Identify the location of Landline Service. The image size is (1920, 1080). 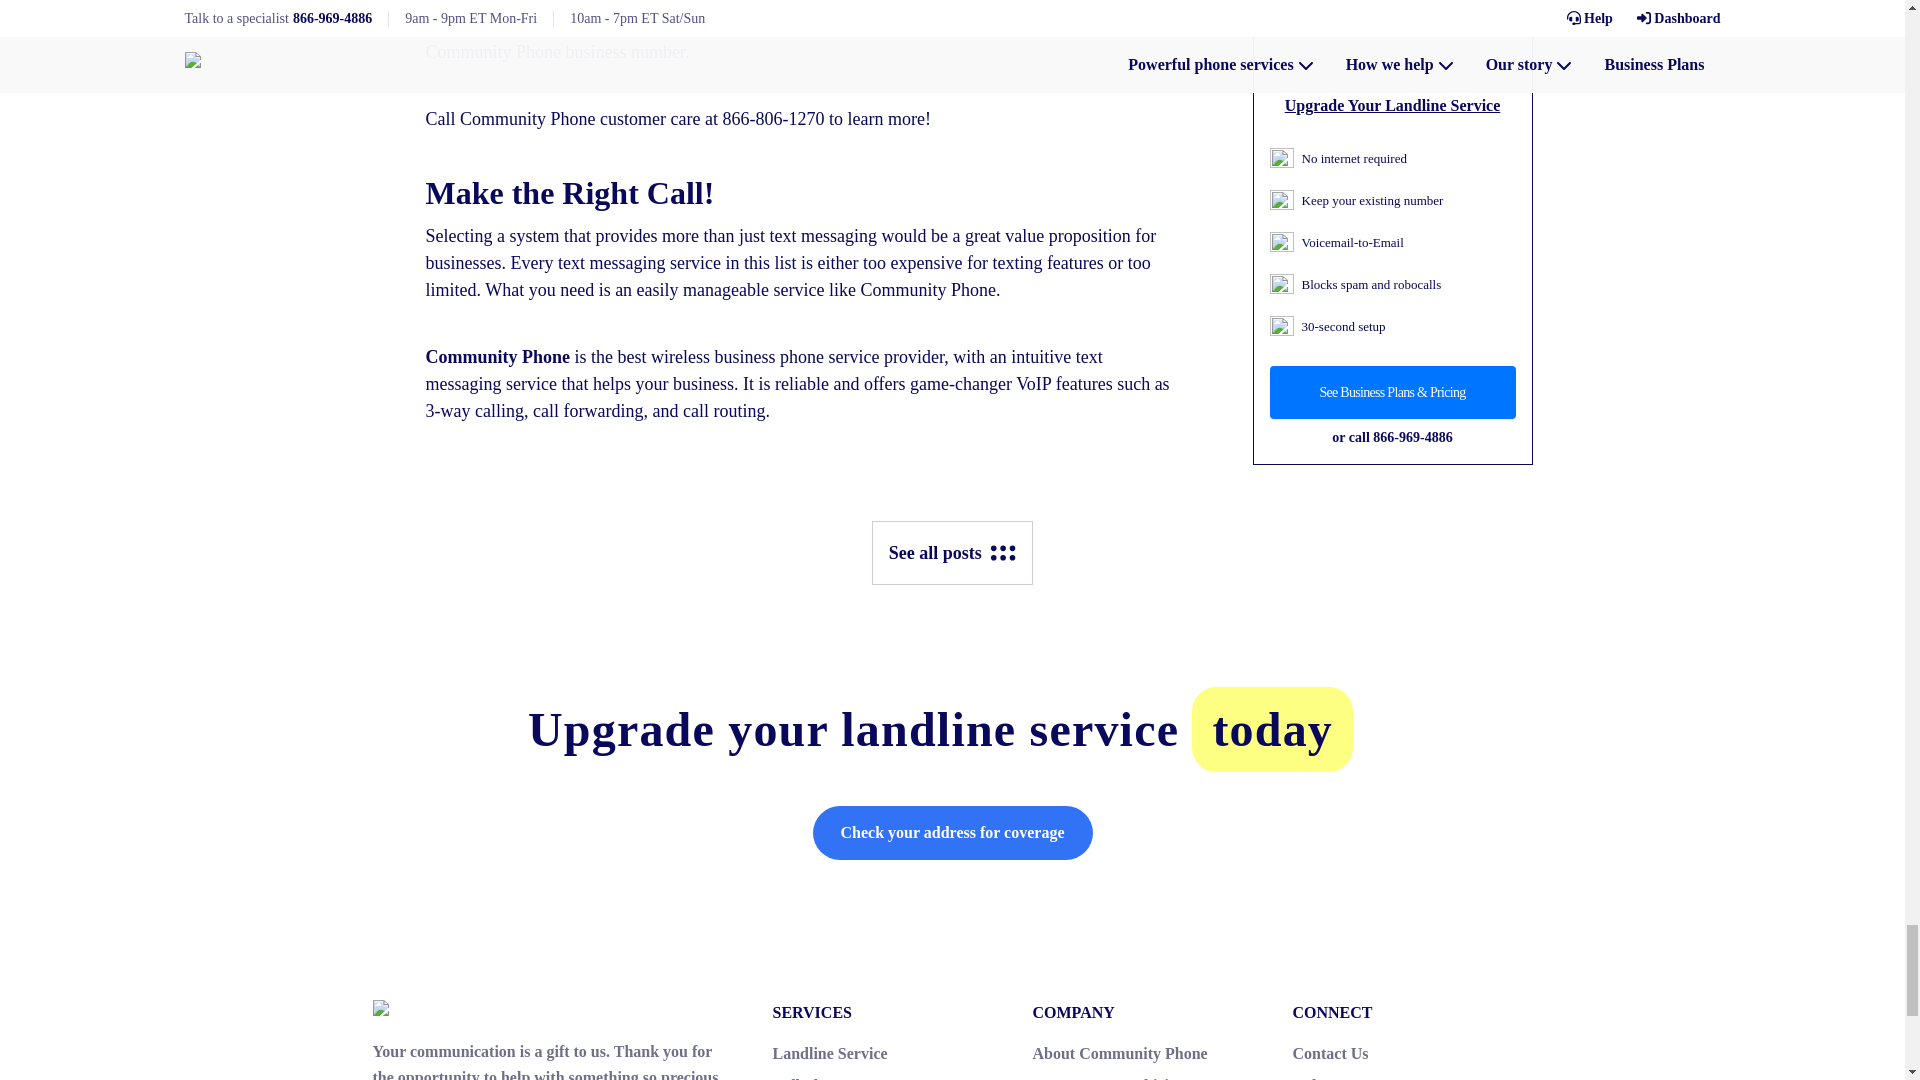
(829, 1053).